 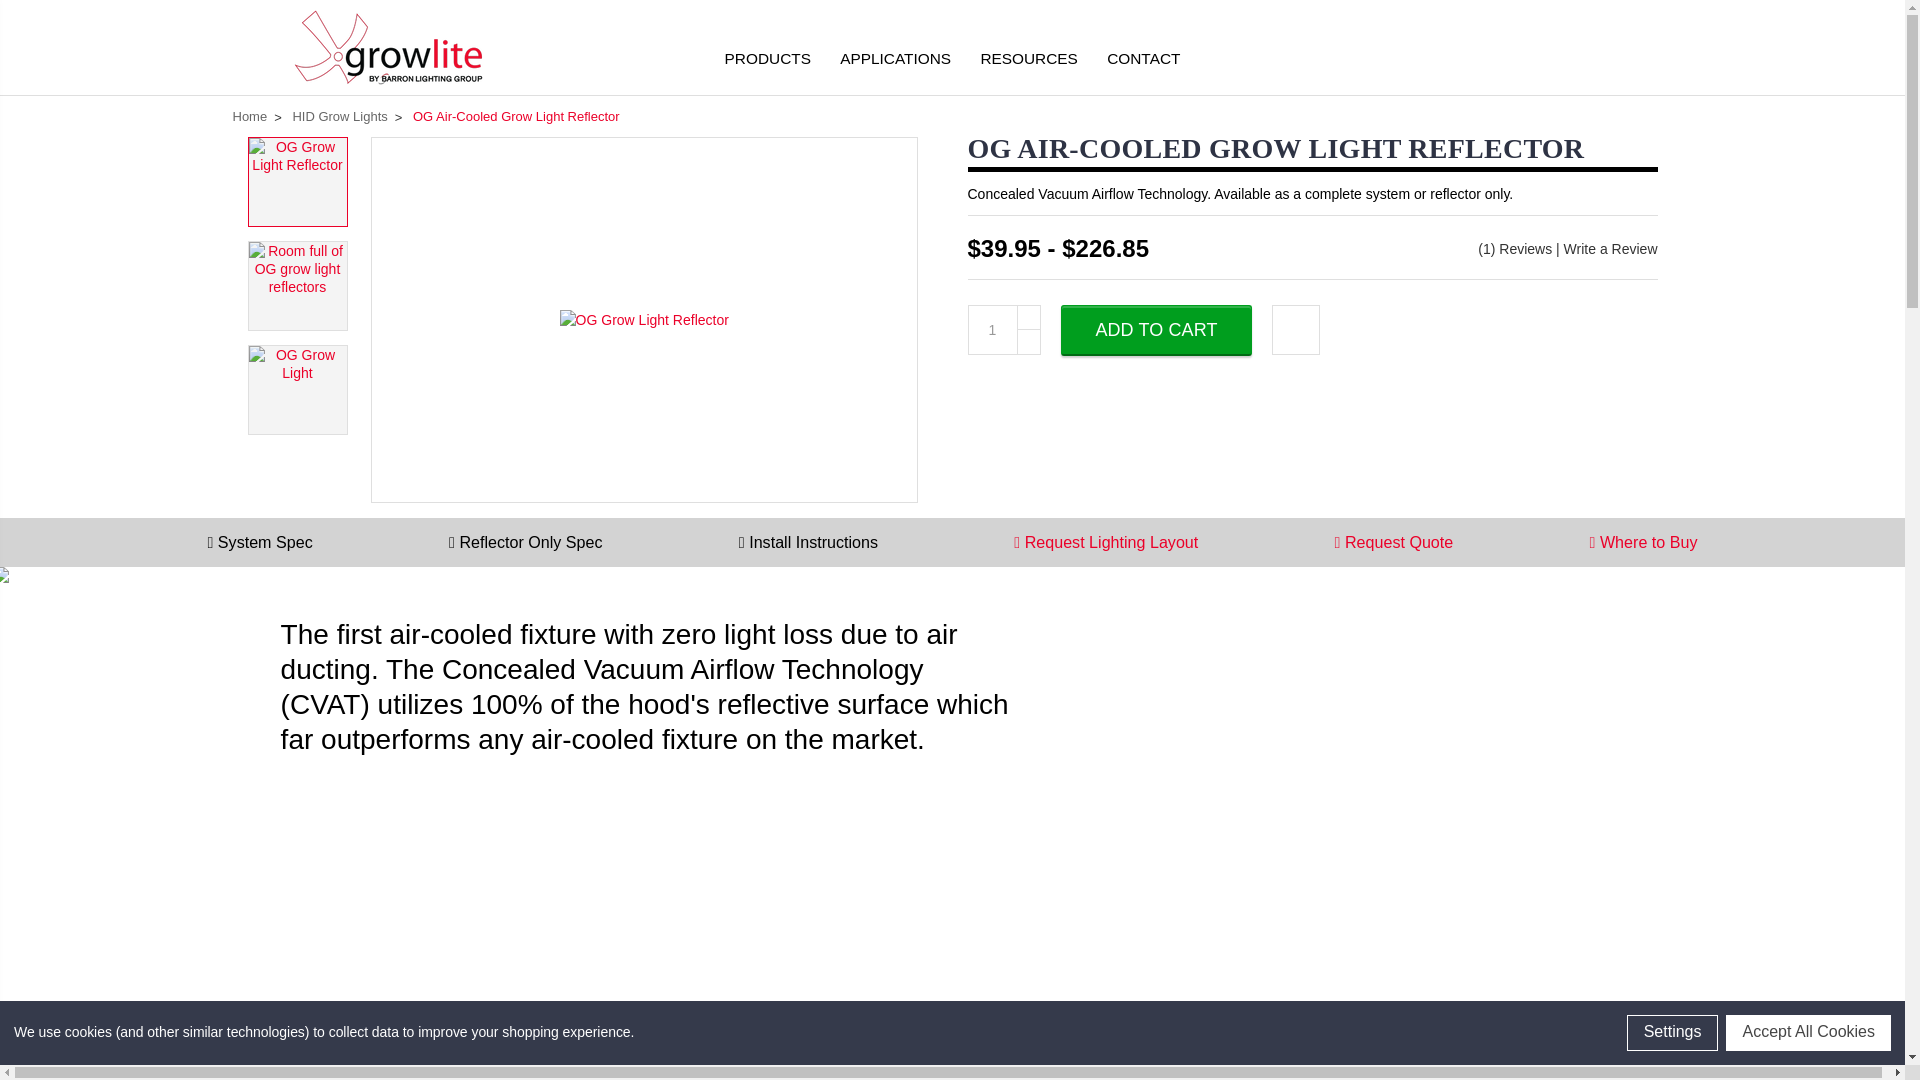 What do you see at coordinates (992, 330) in the screenshot?
I see `1` at bounding box center [992, 330].